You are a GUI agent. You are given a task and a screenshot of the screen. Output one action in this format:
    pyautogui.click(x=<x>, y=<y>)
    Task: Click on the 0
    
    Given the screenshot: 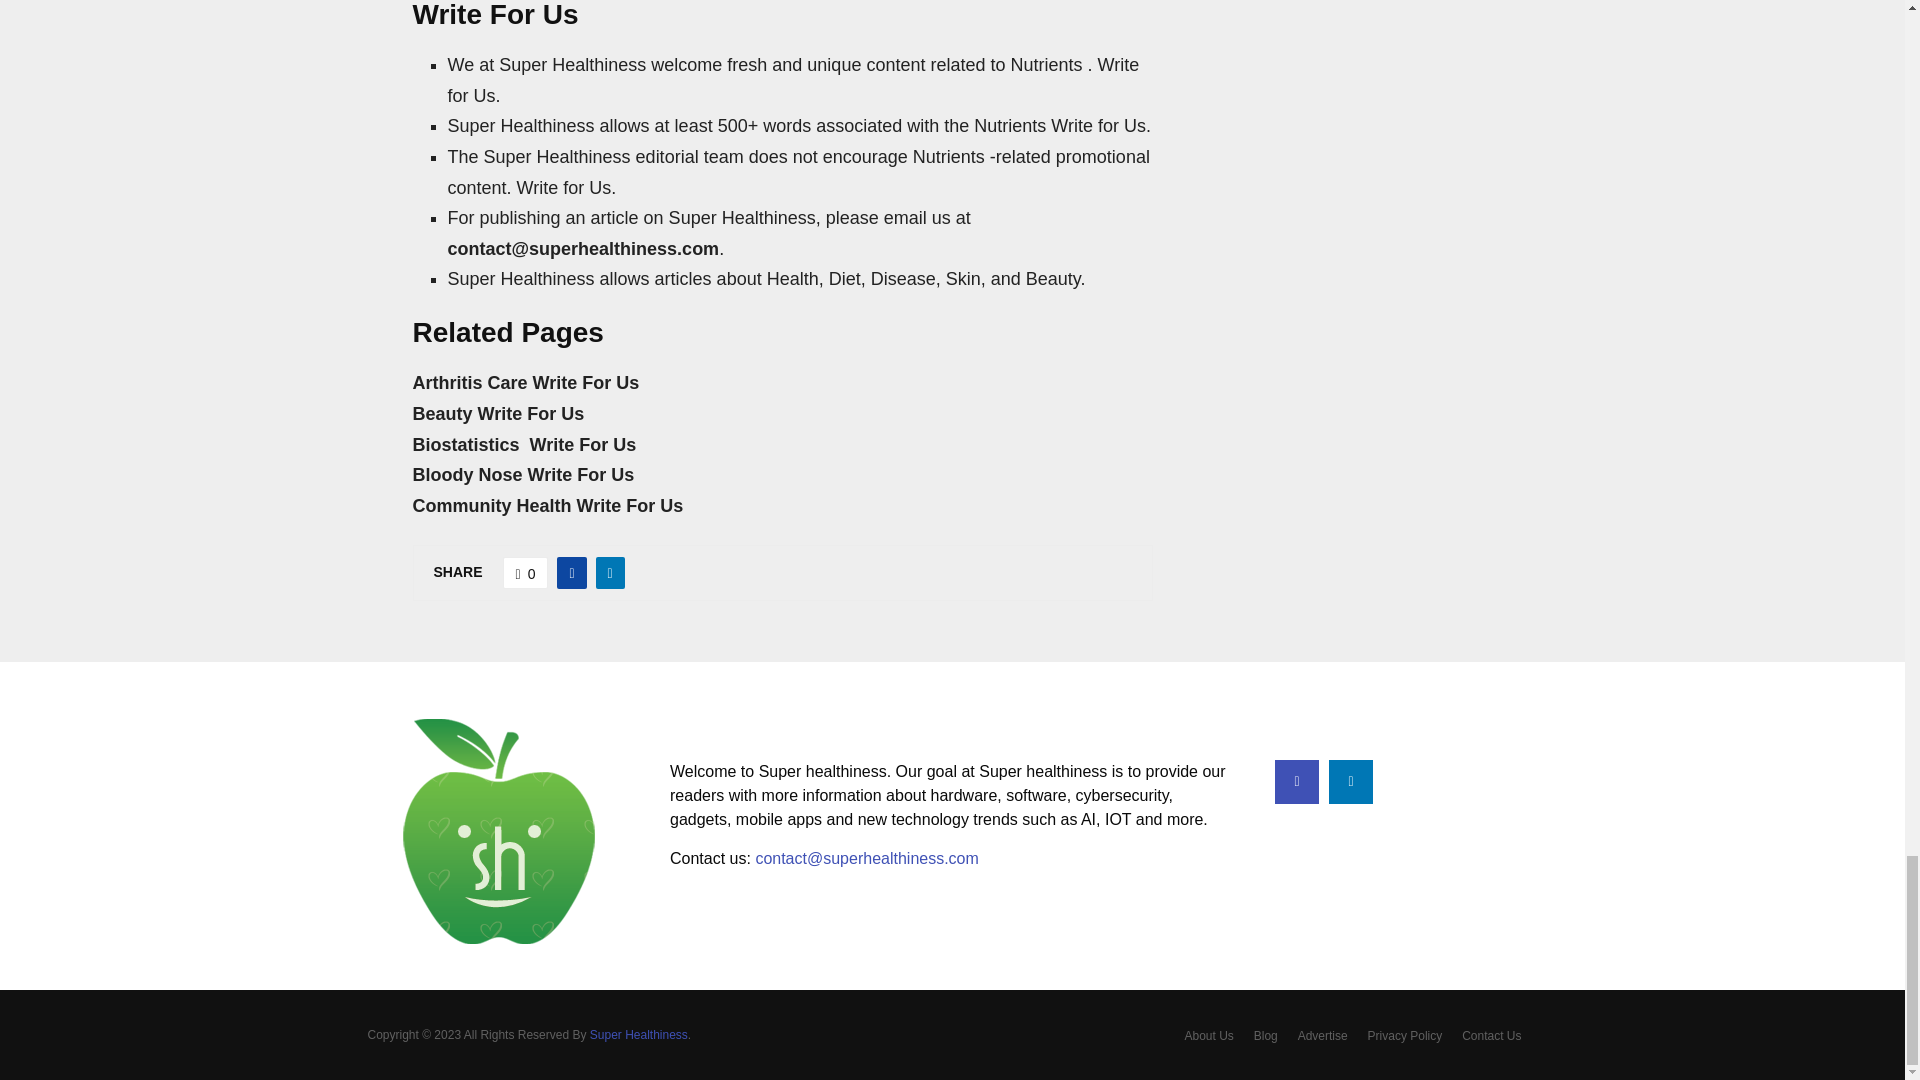 What is the action you would take?
    pyautogui.click(x=526, y=572)
    